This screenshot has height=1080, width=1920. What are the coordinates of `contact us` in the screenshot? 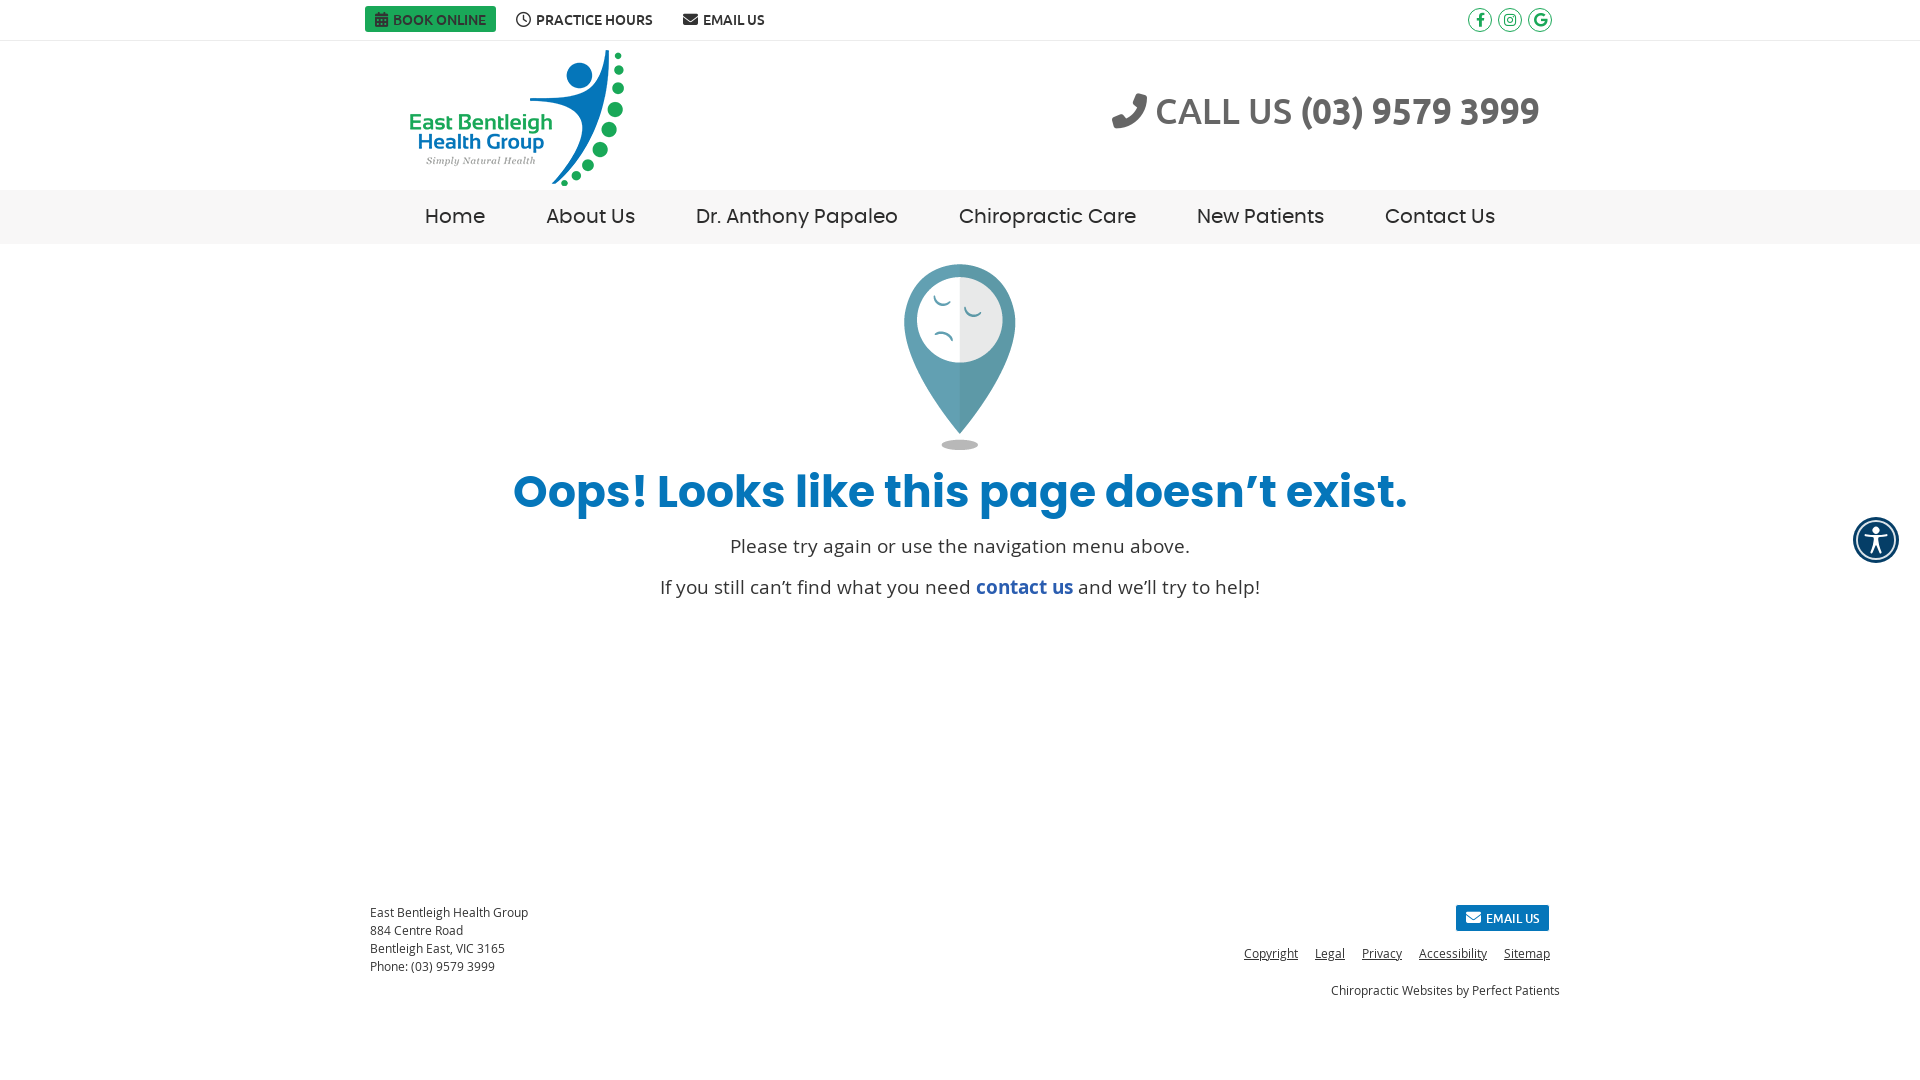 It's located at (1024, 587).